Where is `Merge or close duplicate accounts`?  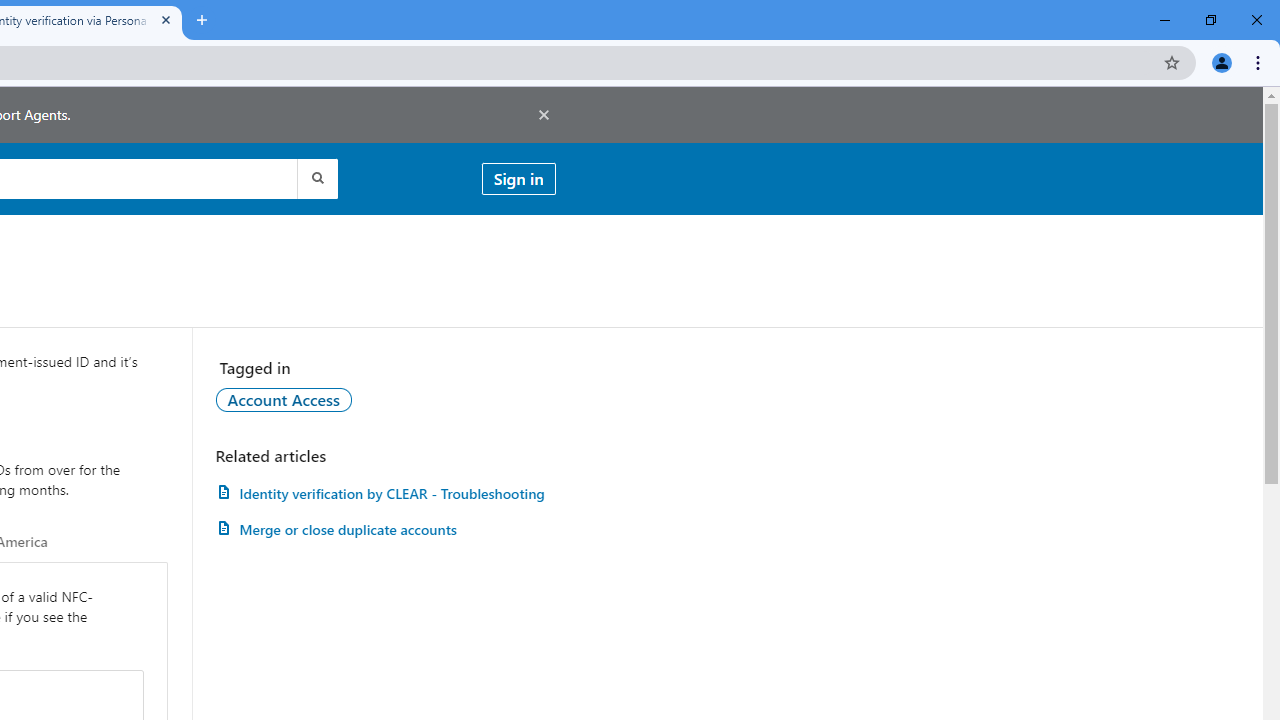 Merge or close duplicate accounts is located at coordinates (385, 530).